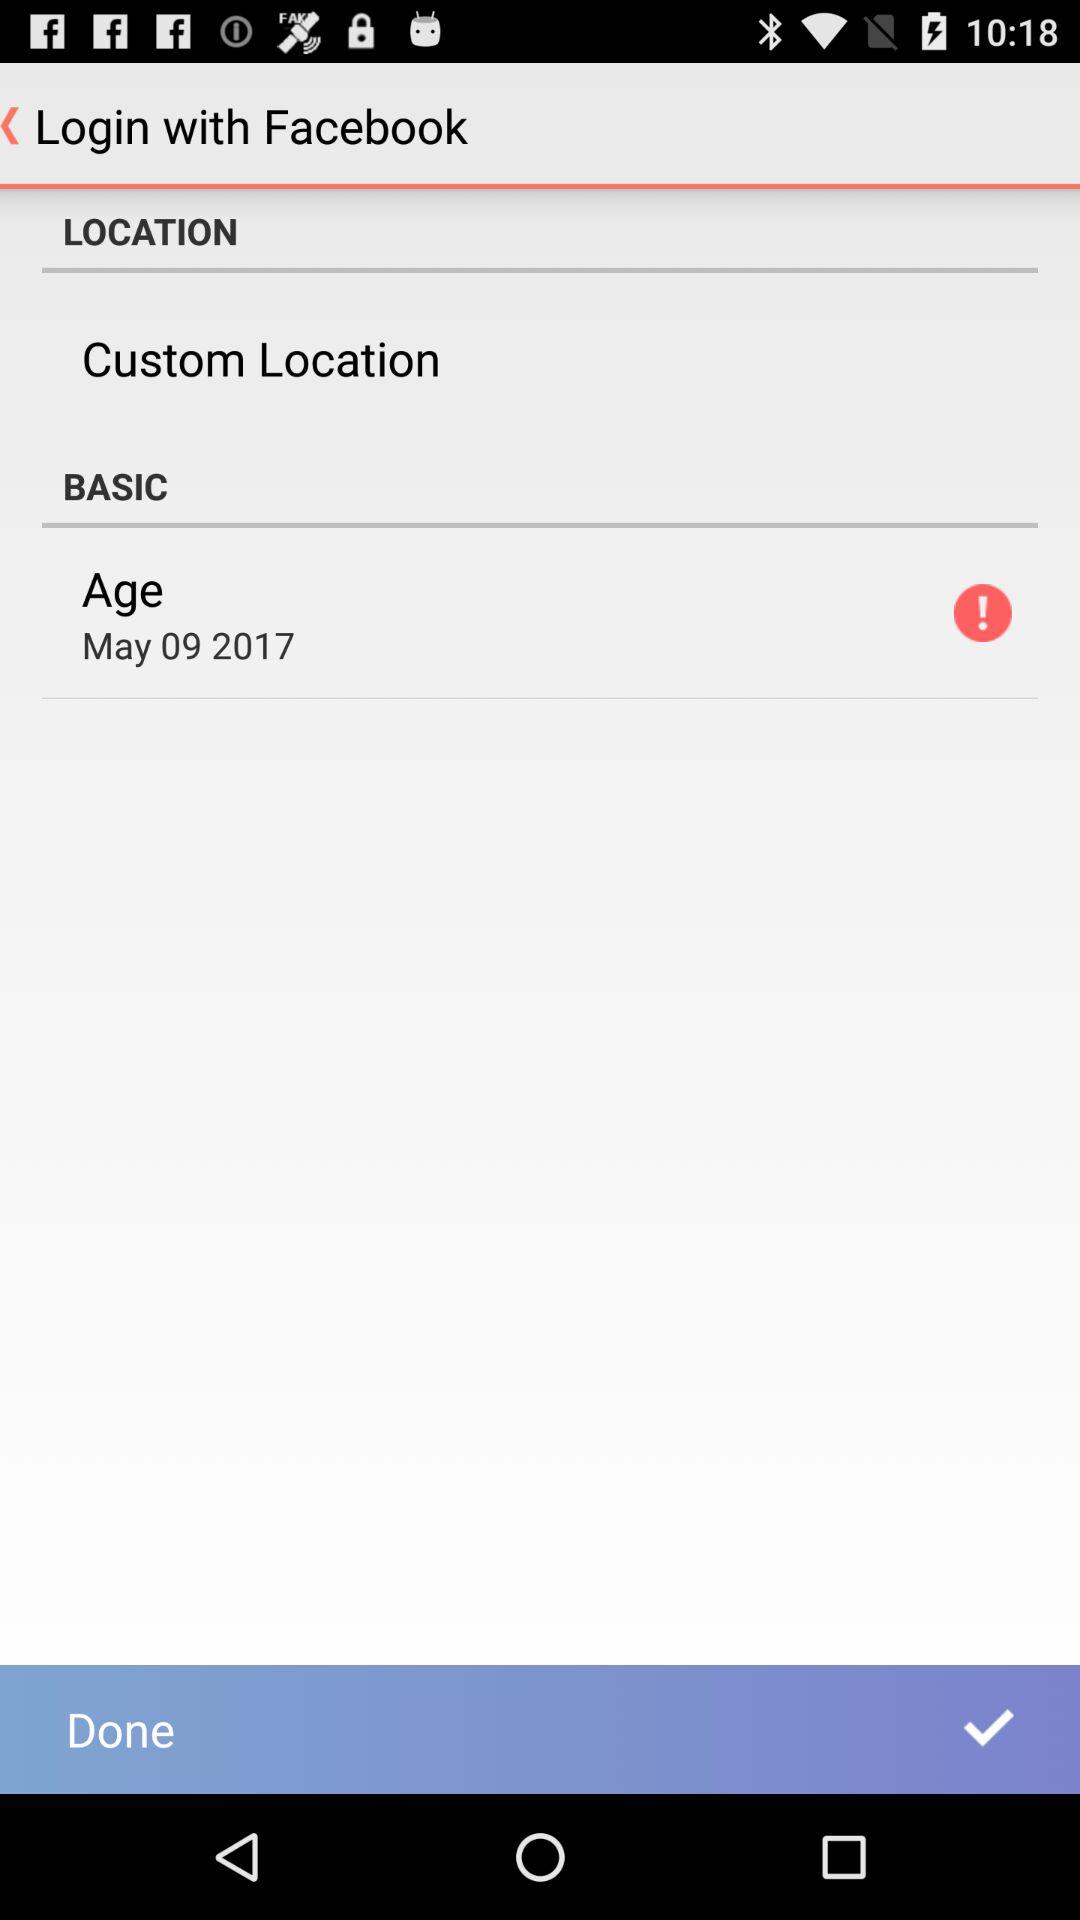  What do you see at coordinates (260, 358) in the screenshot?
I see `press custom location icon` at bounding box center [260, 358].